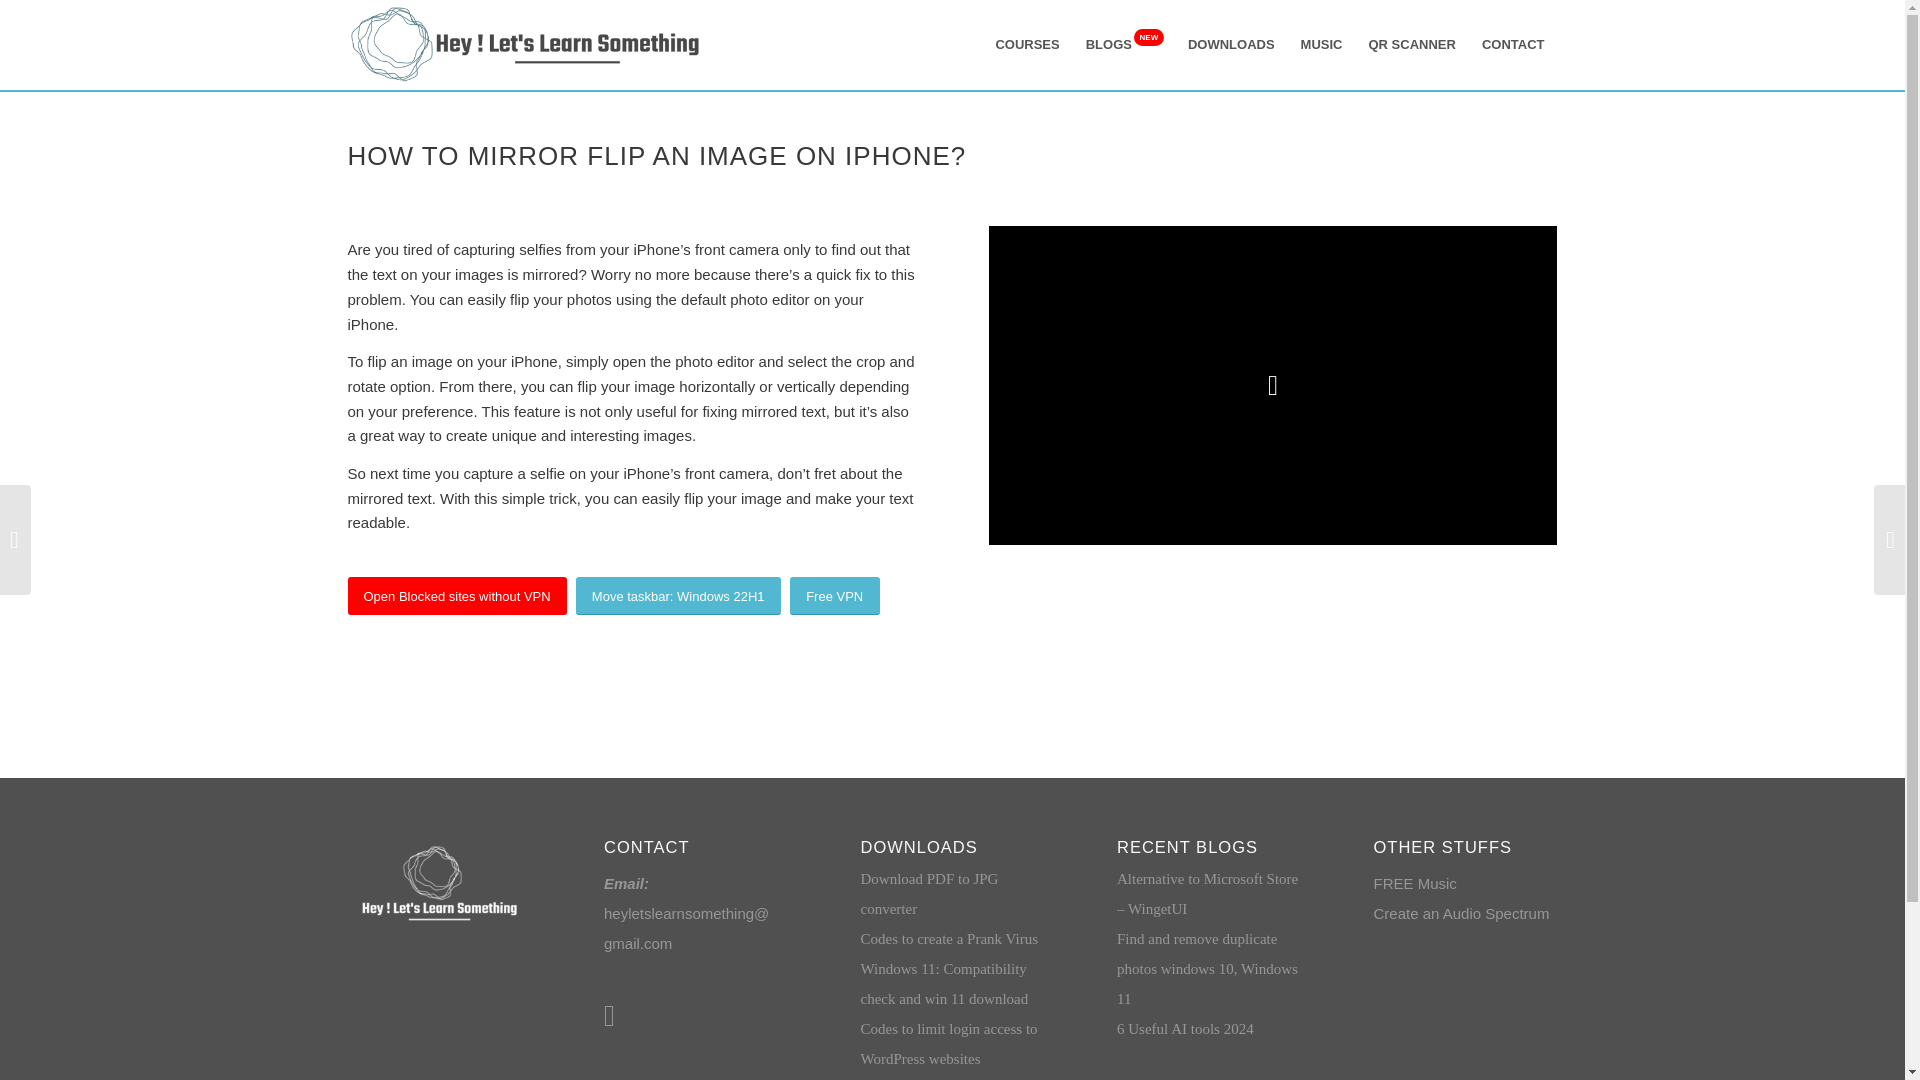 The height and width of the screenshot is (1080, 1920). What do you see at coordinates (949, 938) in the screenshot?
I see `Codes to create a Prank Virus` at bounding box center [949, 938].